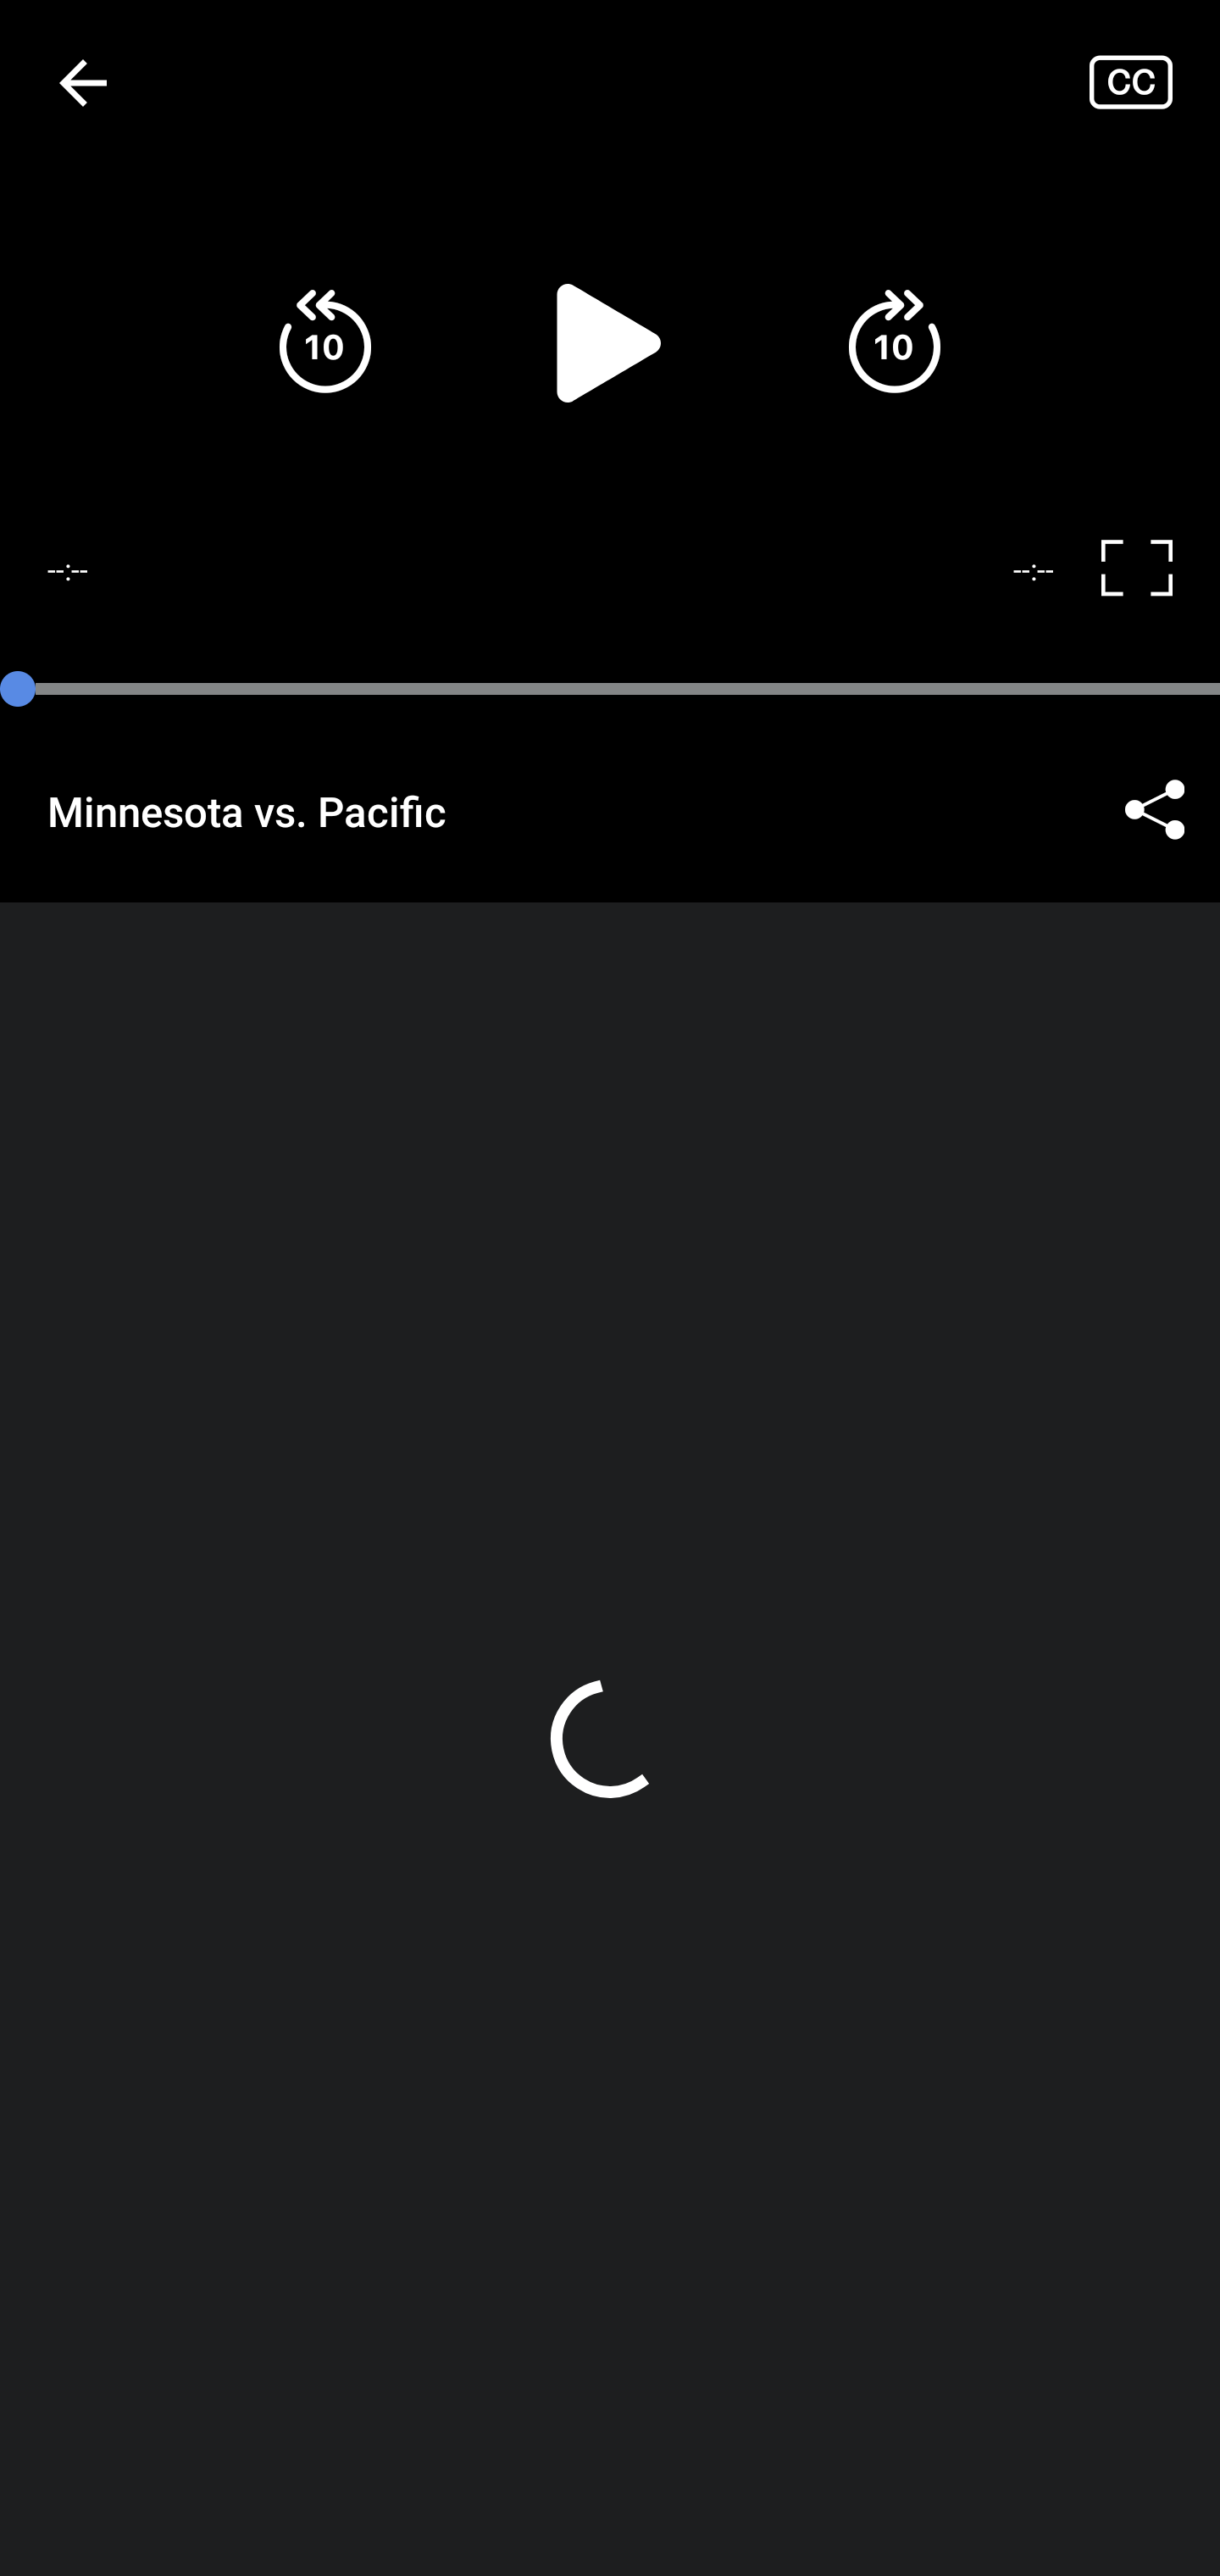 This screenshot has width=1220, height=2576. I want to click on Fullscreen , so click(1149, 569).